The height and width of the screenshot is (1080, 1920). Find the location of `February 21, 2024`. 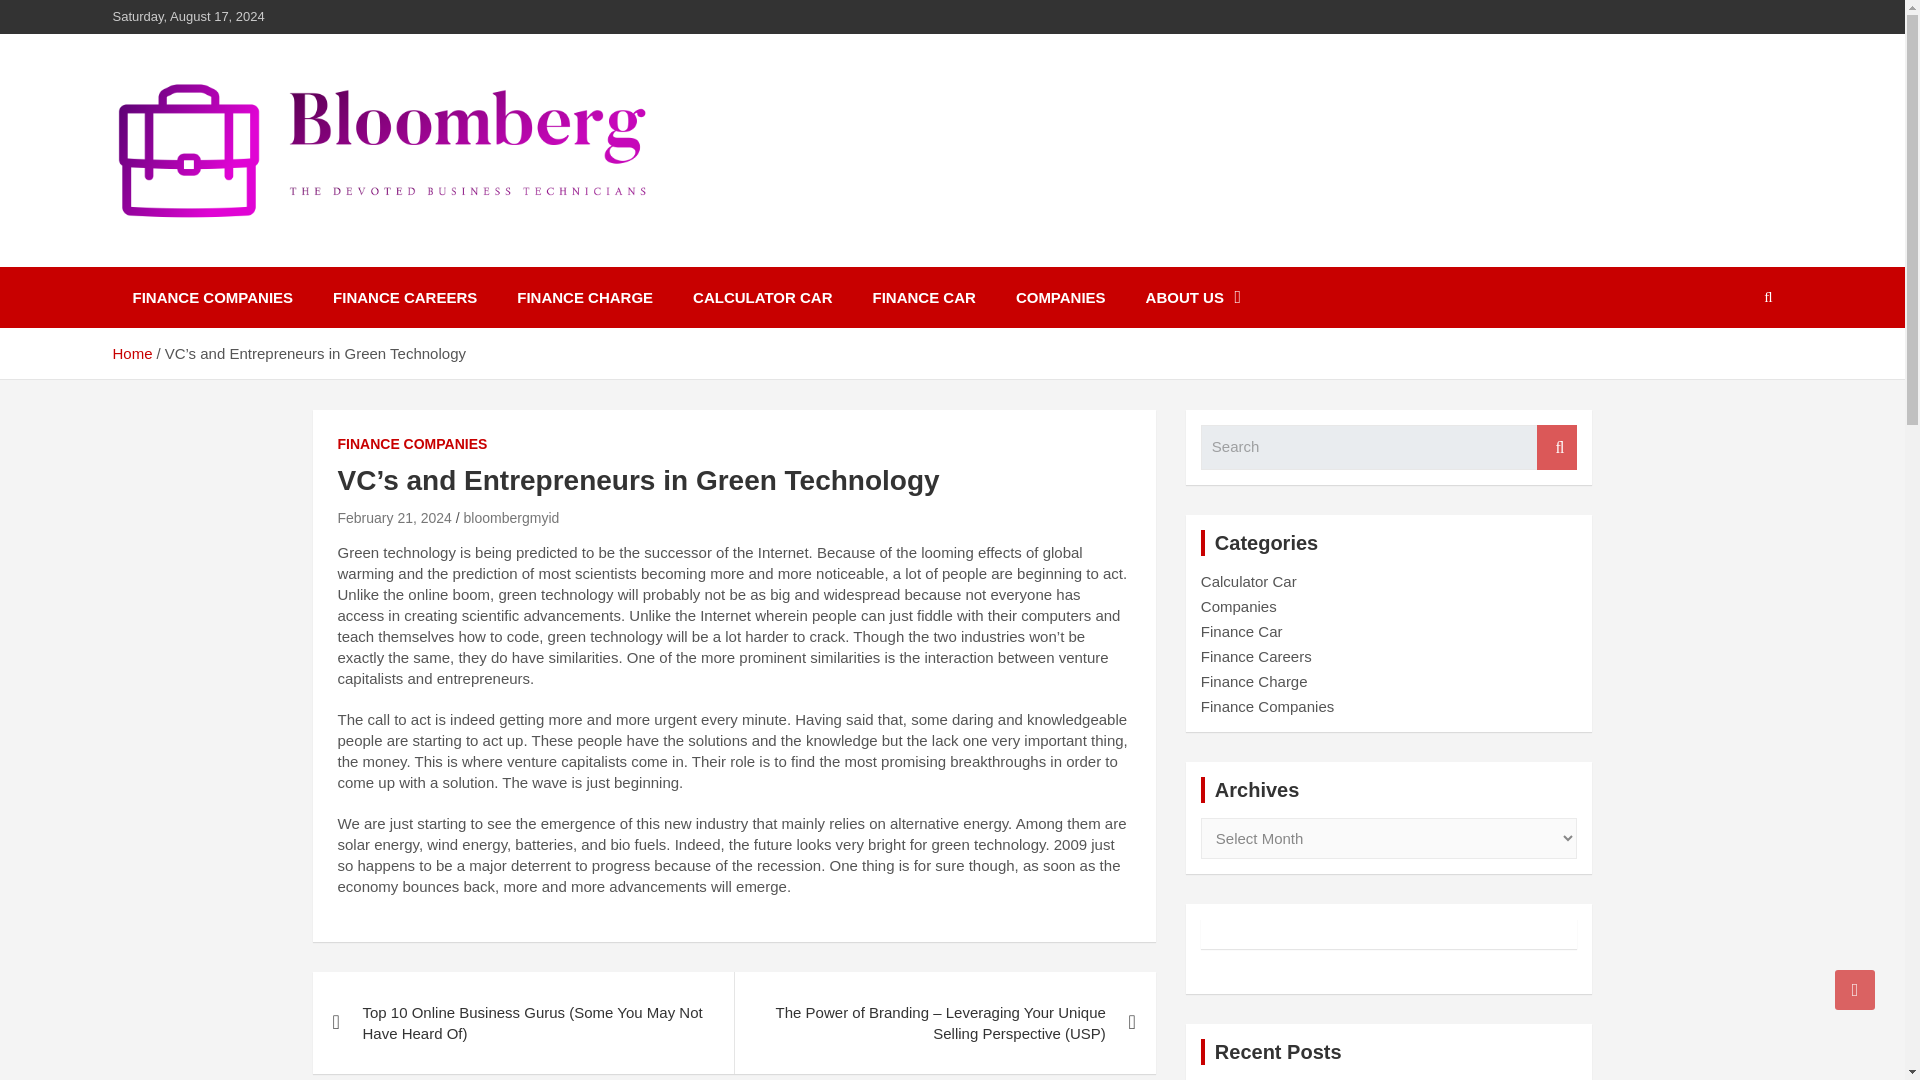

February 21, 2024 is located at coordinates (394, 517).